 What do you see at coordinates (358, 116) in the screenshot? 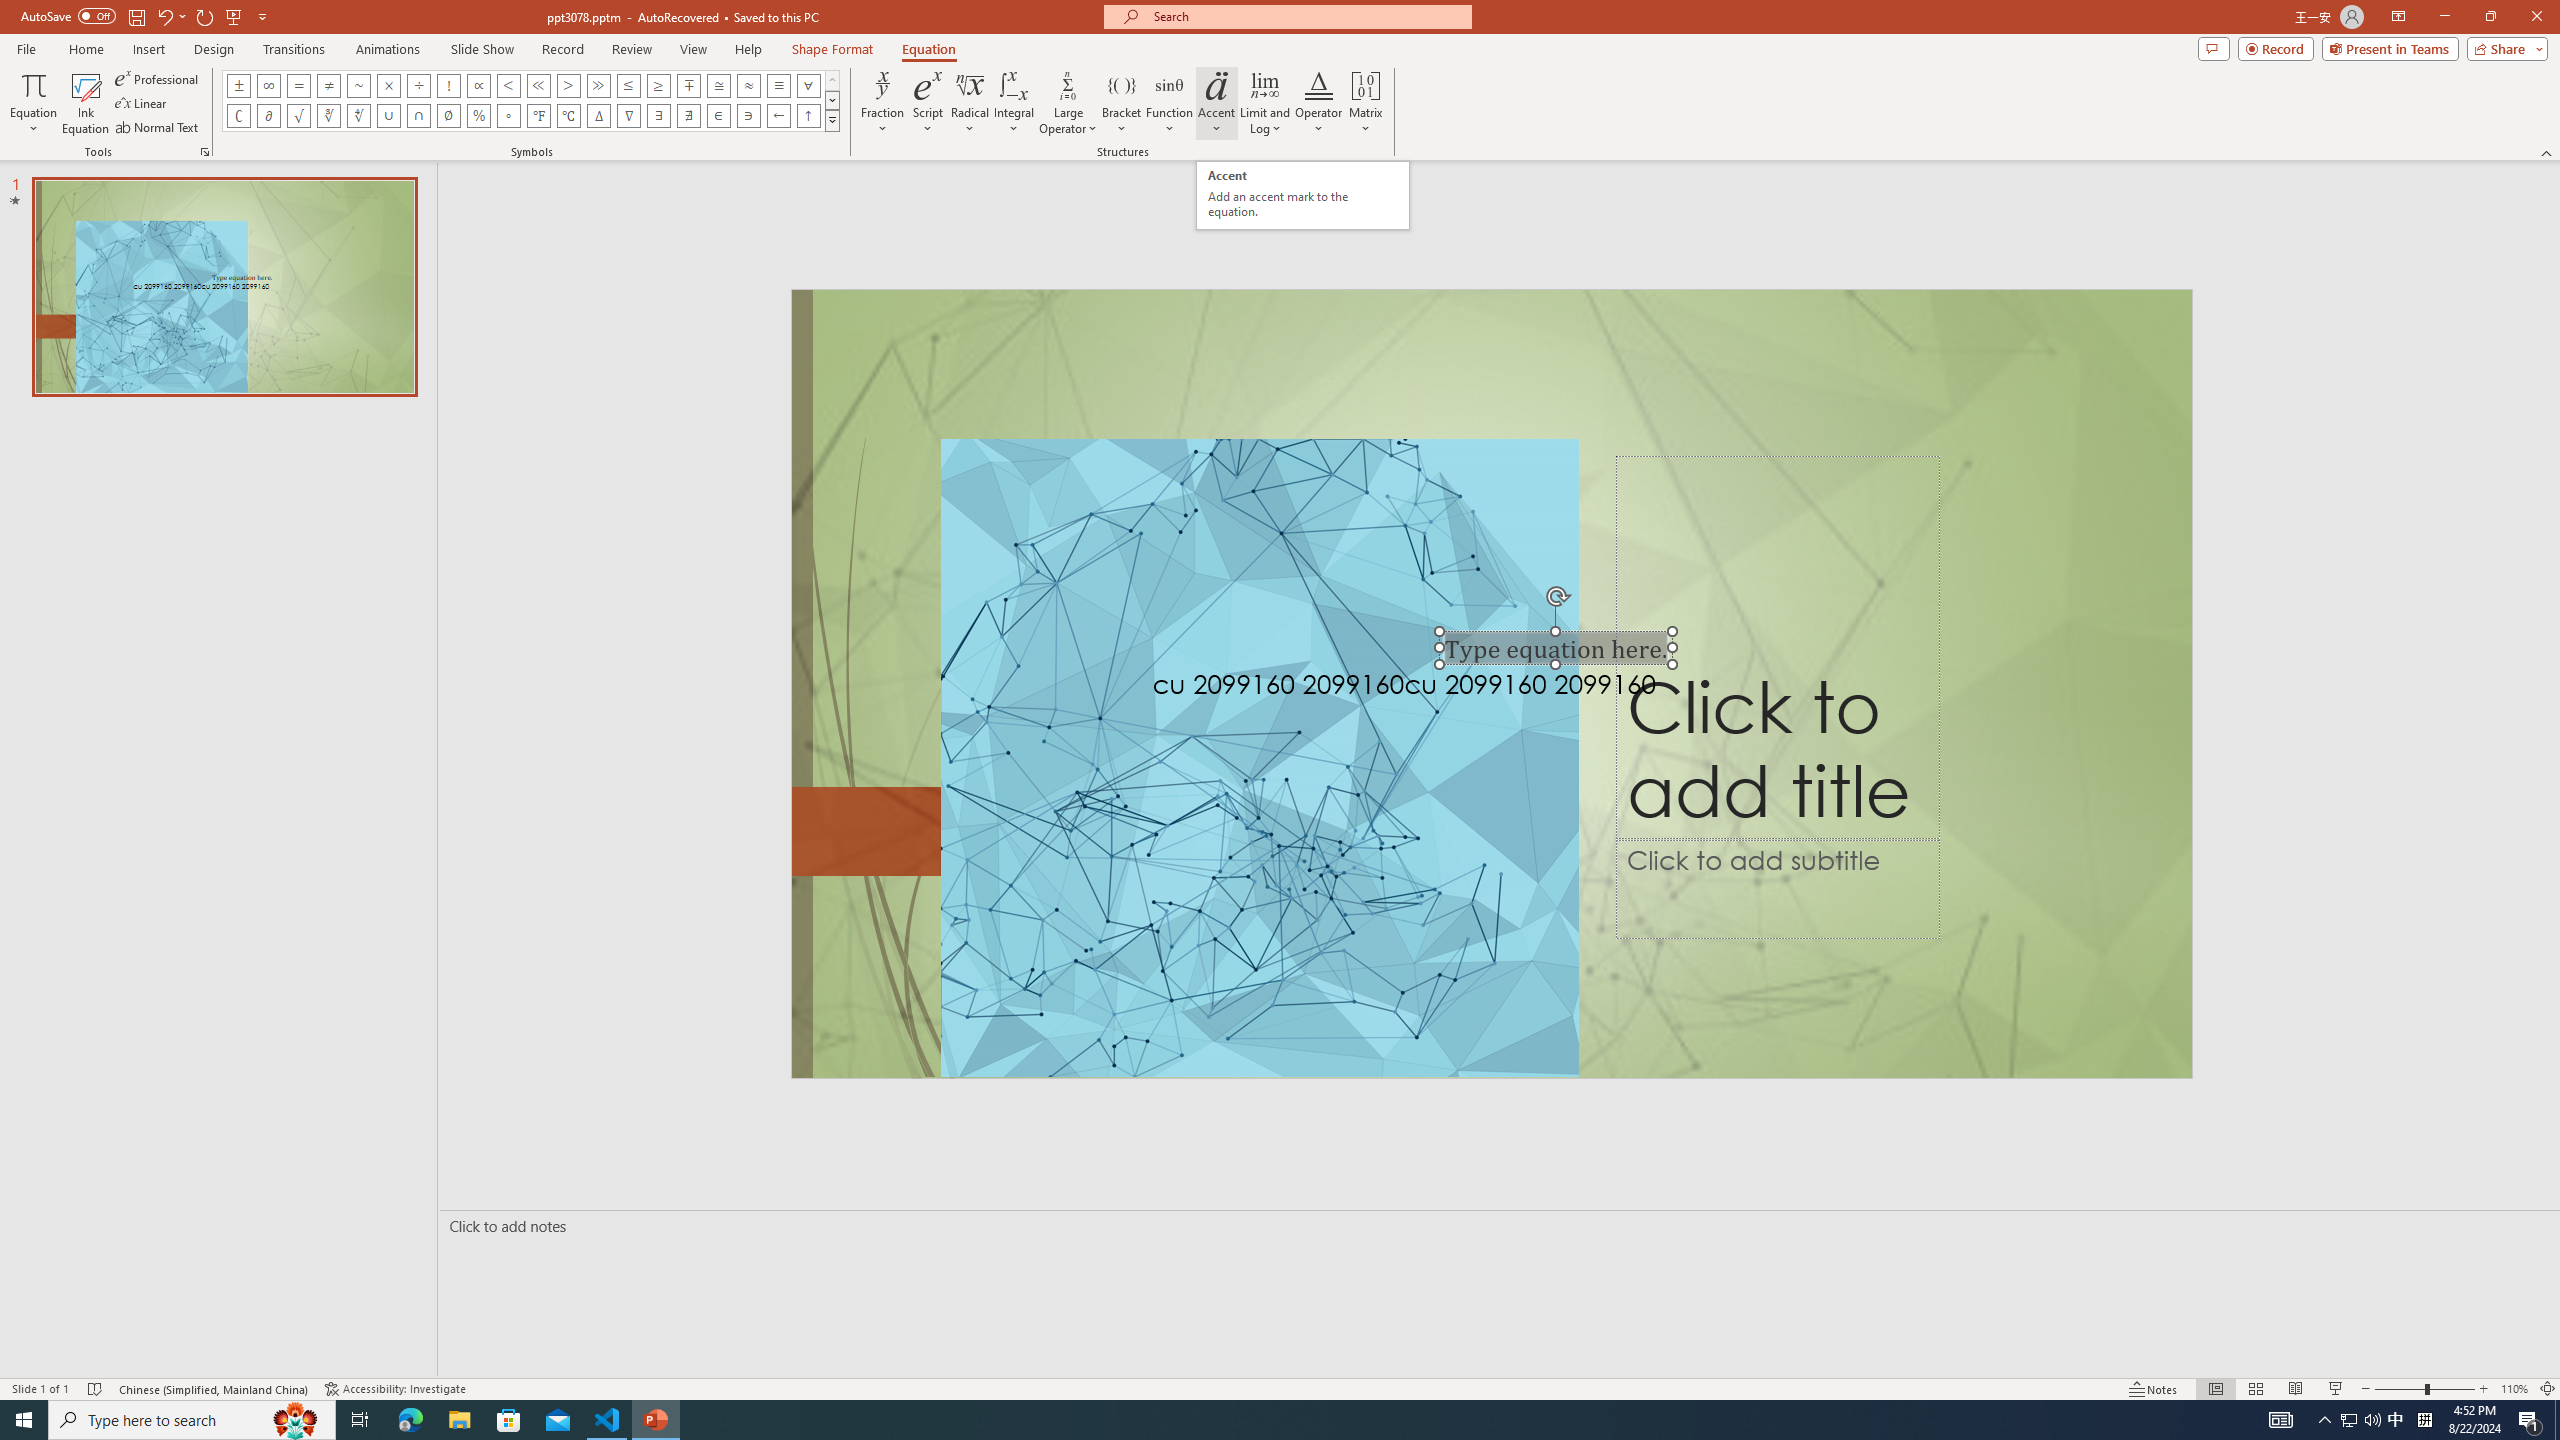
I see `Equation Symbol Fourth Root` at bounding box center [358, 116].